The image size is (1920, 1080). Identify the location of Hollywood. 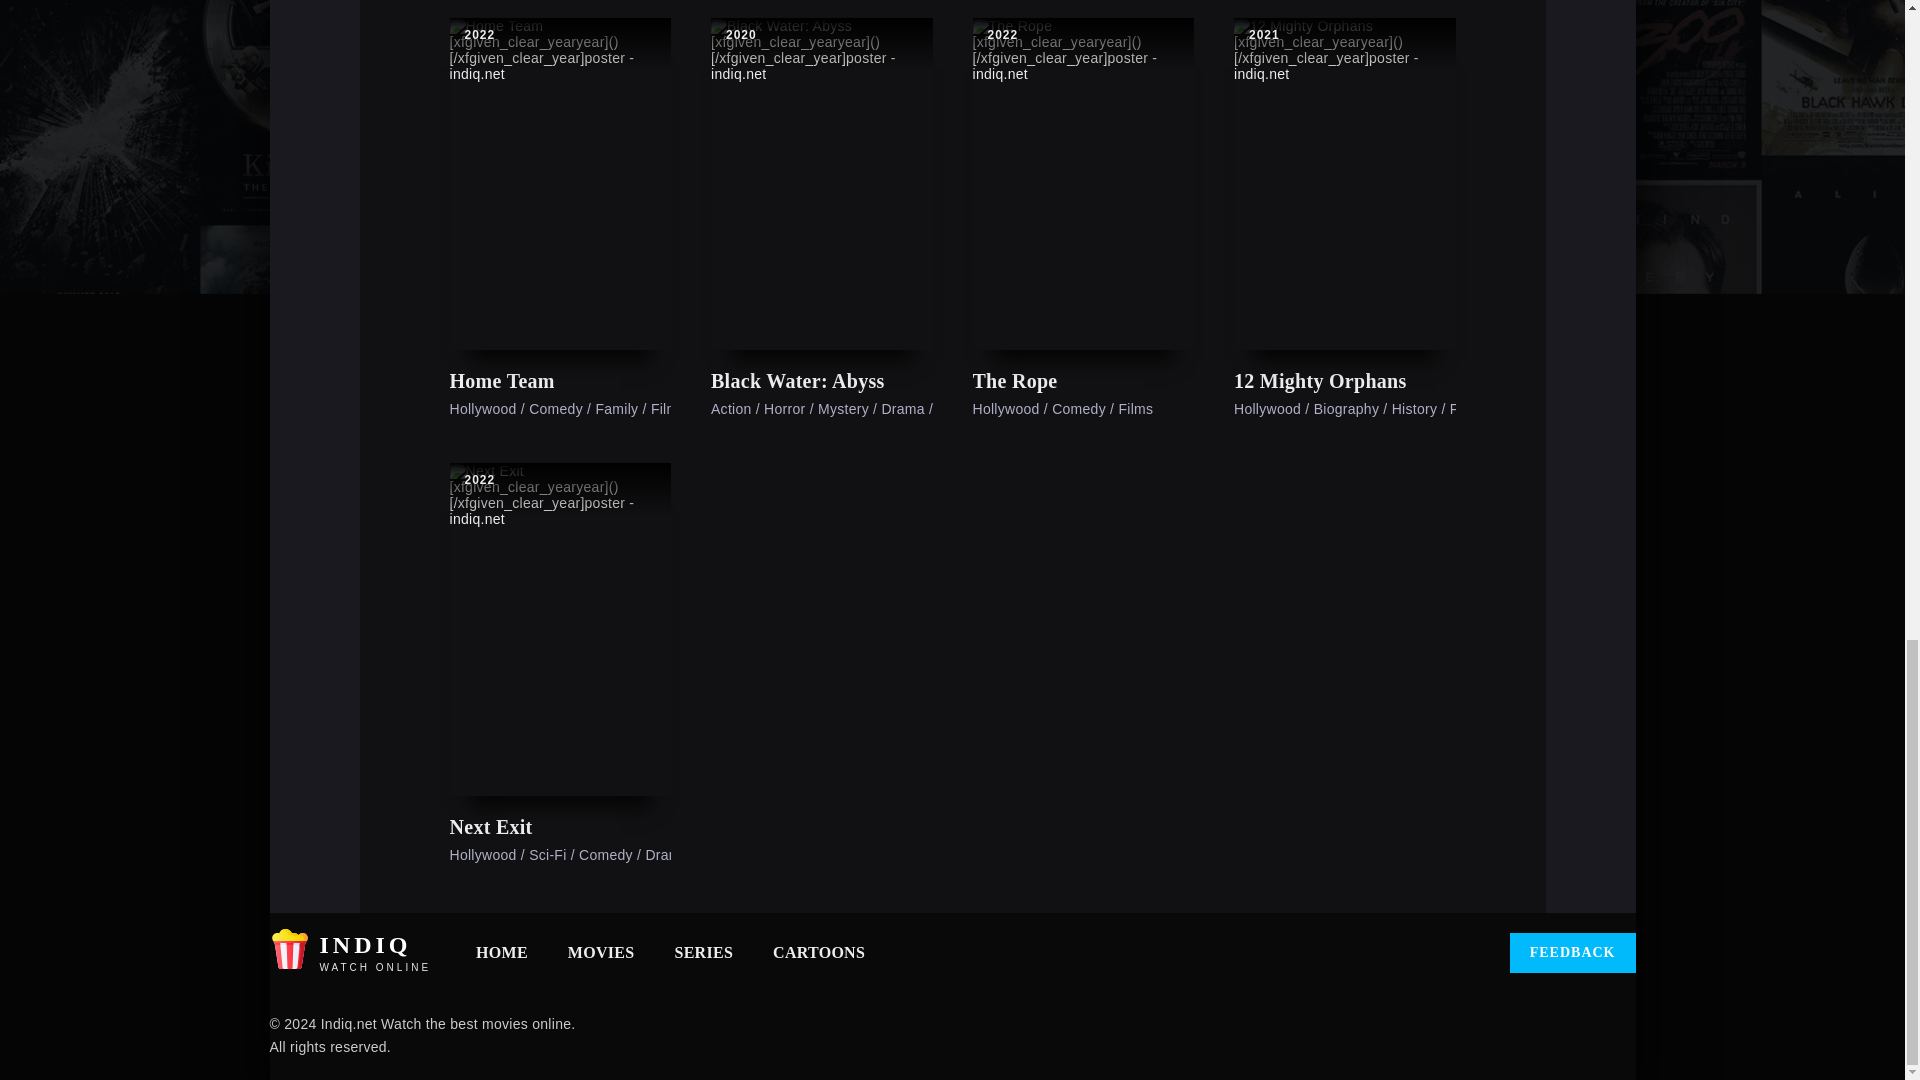
(482, 408).